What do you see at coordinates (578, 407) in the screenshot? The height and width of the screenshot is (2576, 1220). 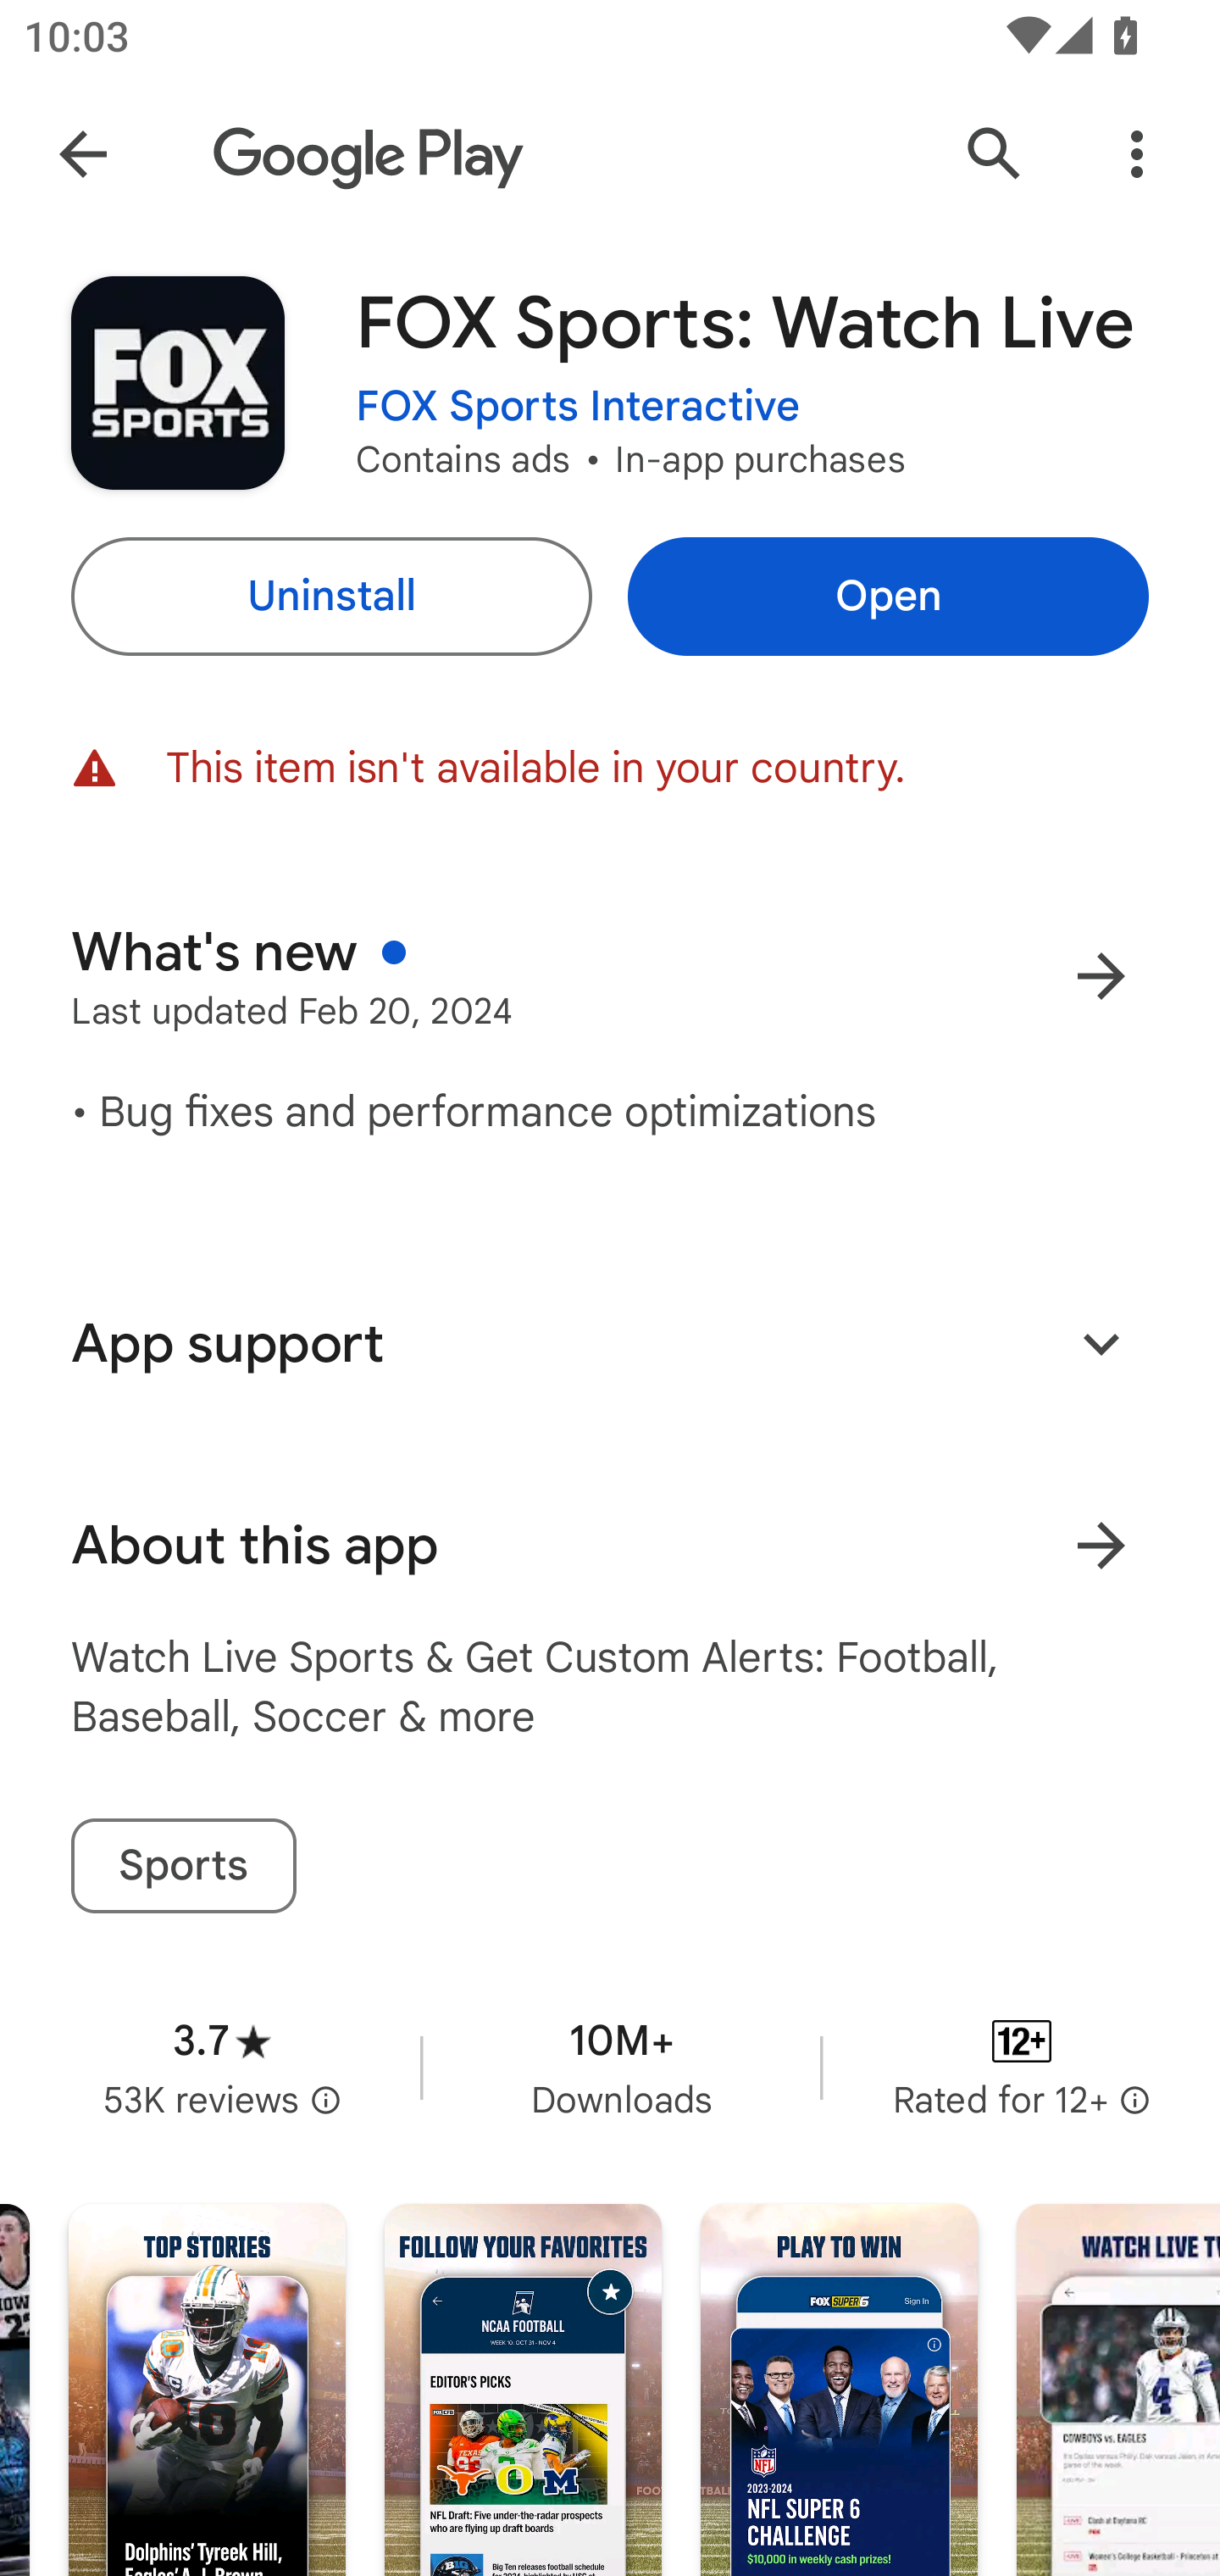 I see `FOX Sports Interactive` at bounding box center [578, 407].